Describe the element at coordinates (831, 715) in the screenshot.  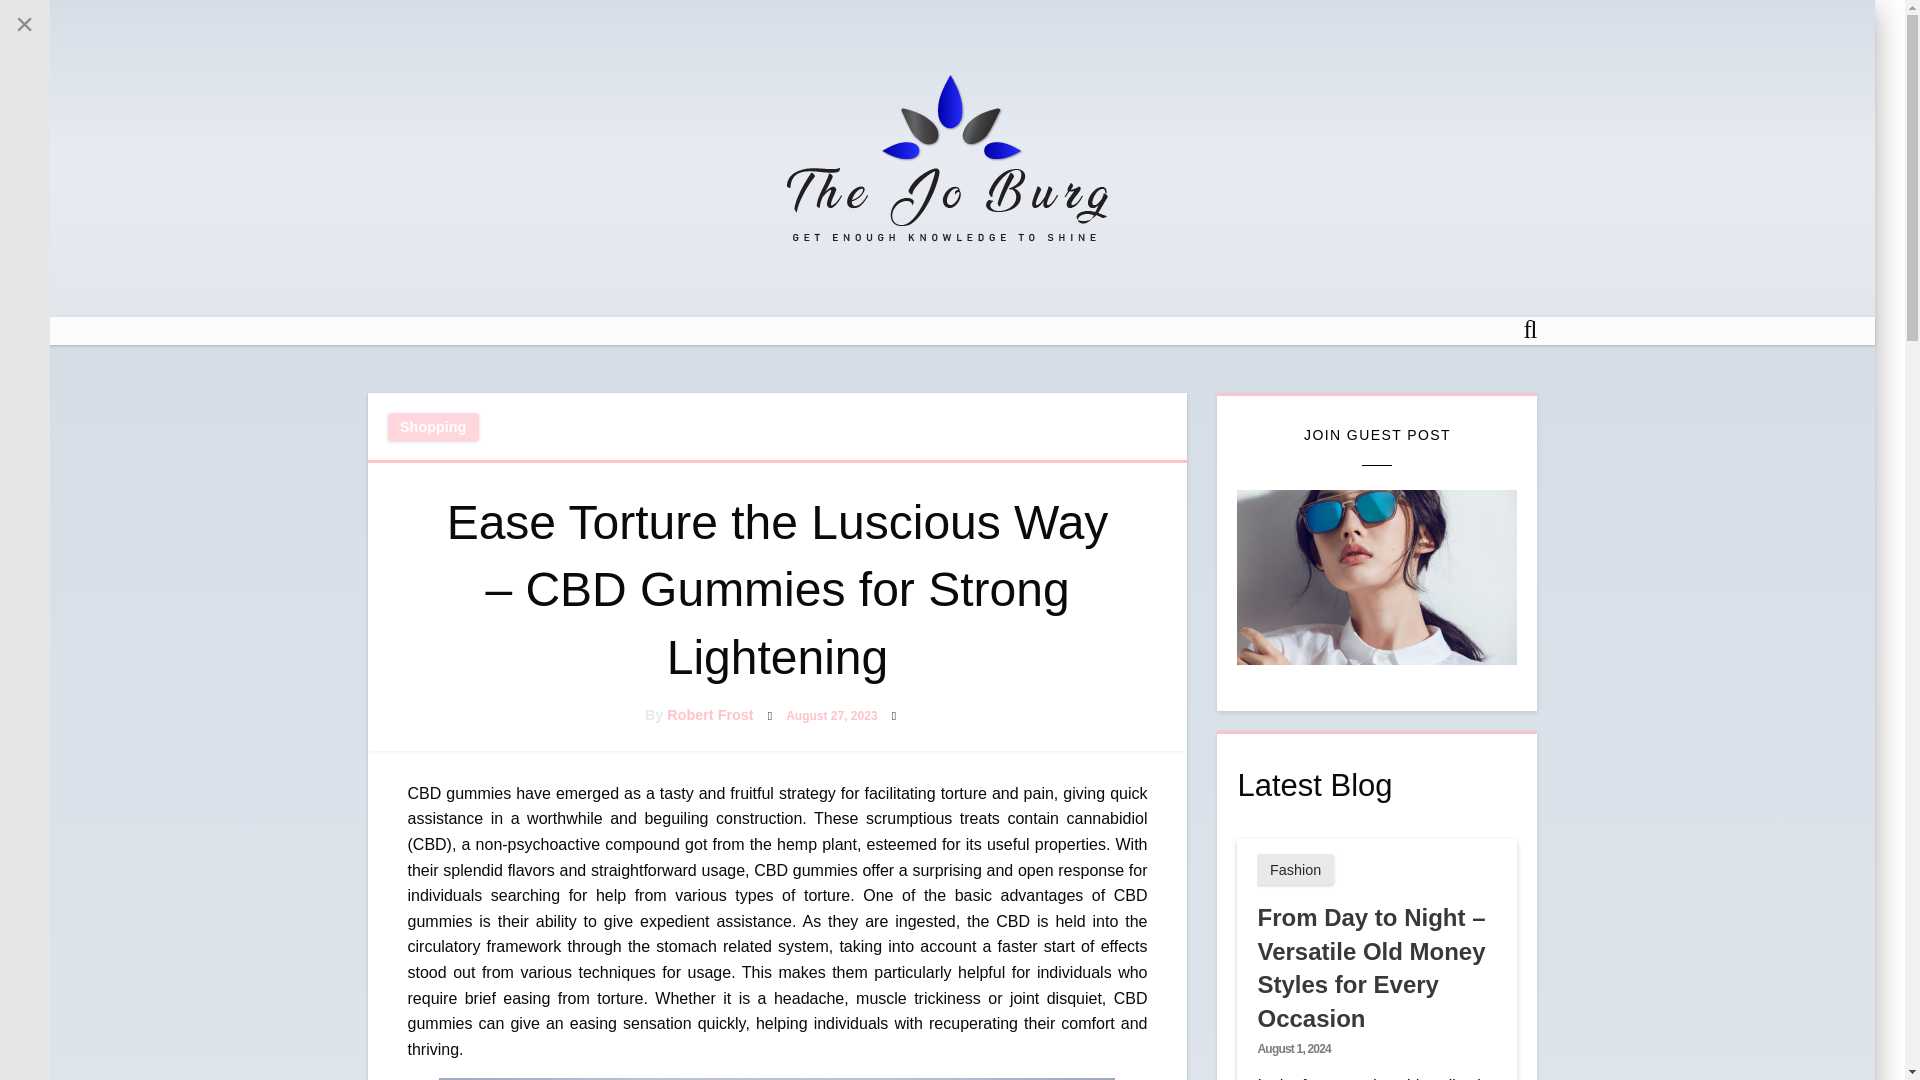
I see `August 27, 2023` at that location.